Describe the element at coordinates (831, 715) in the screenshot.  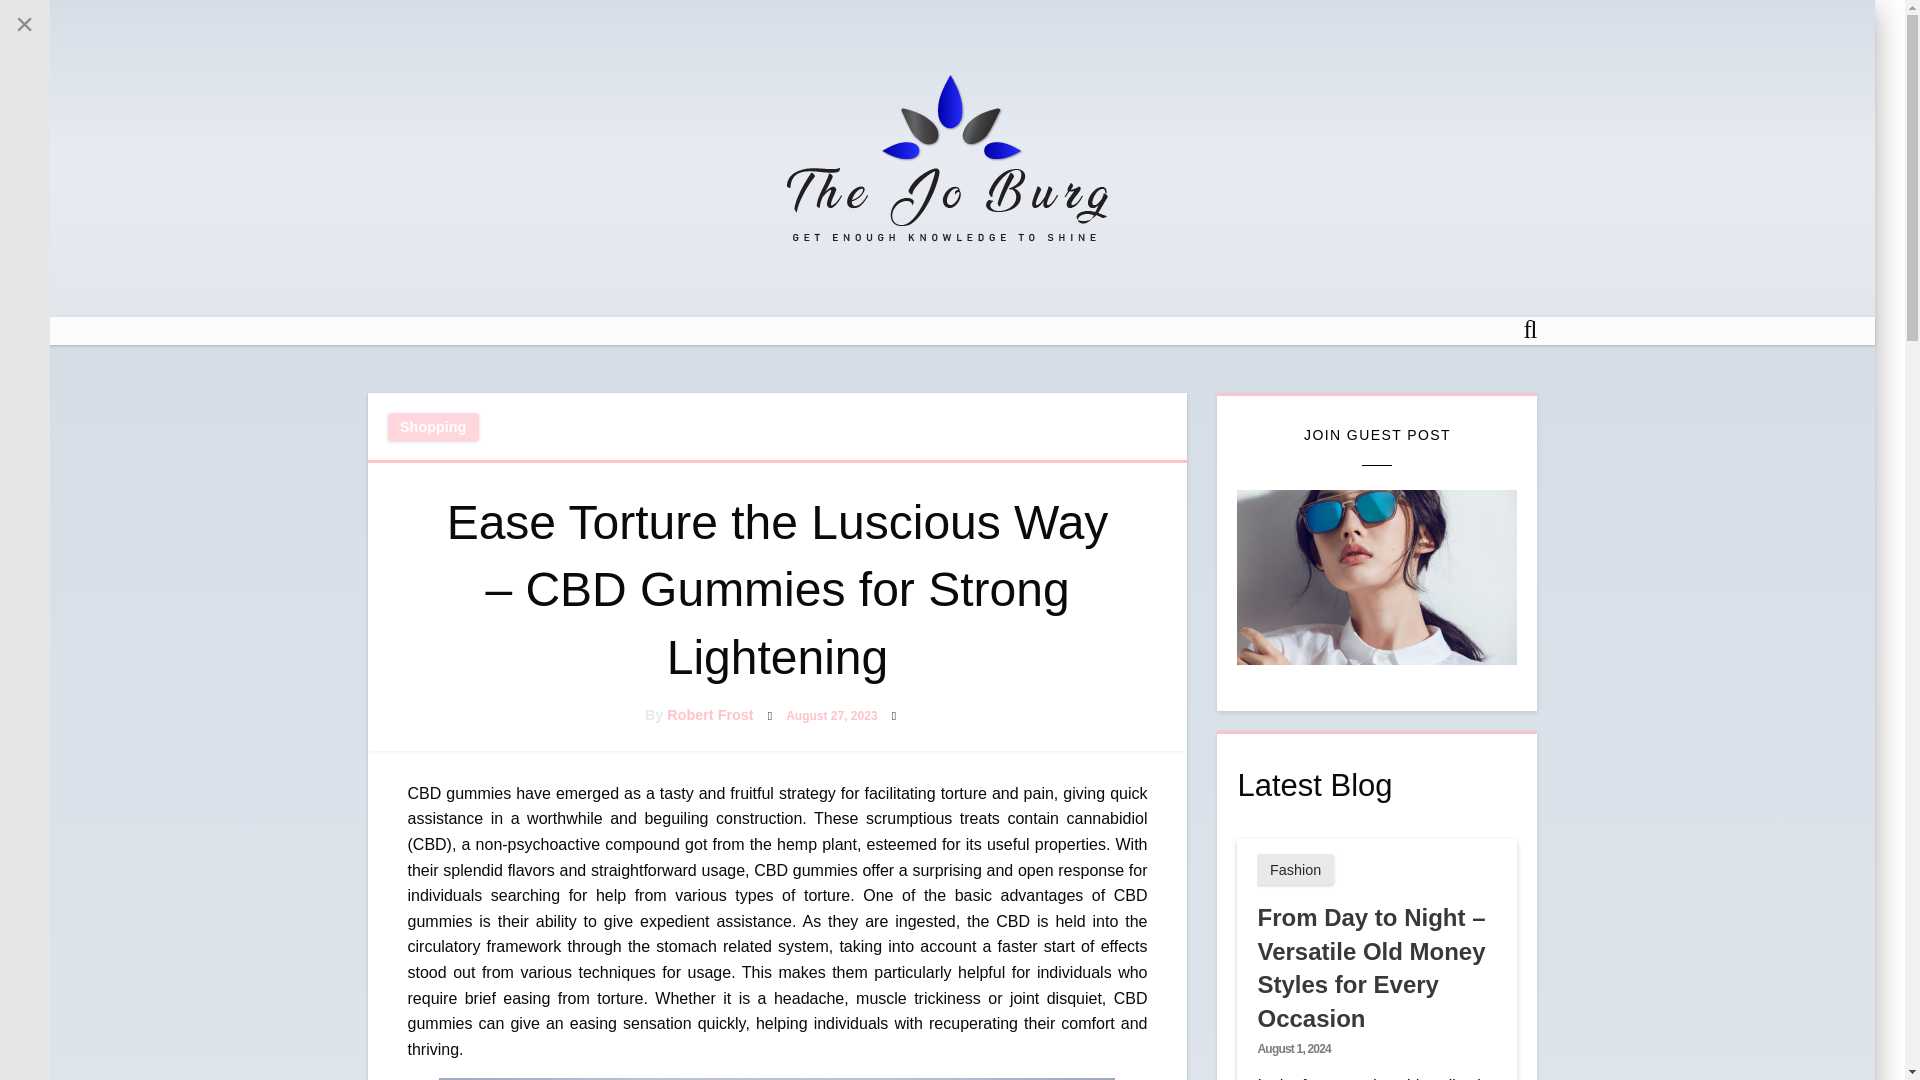
I see `August 27, 2023` at that location.